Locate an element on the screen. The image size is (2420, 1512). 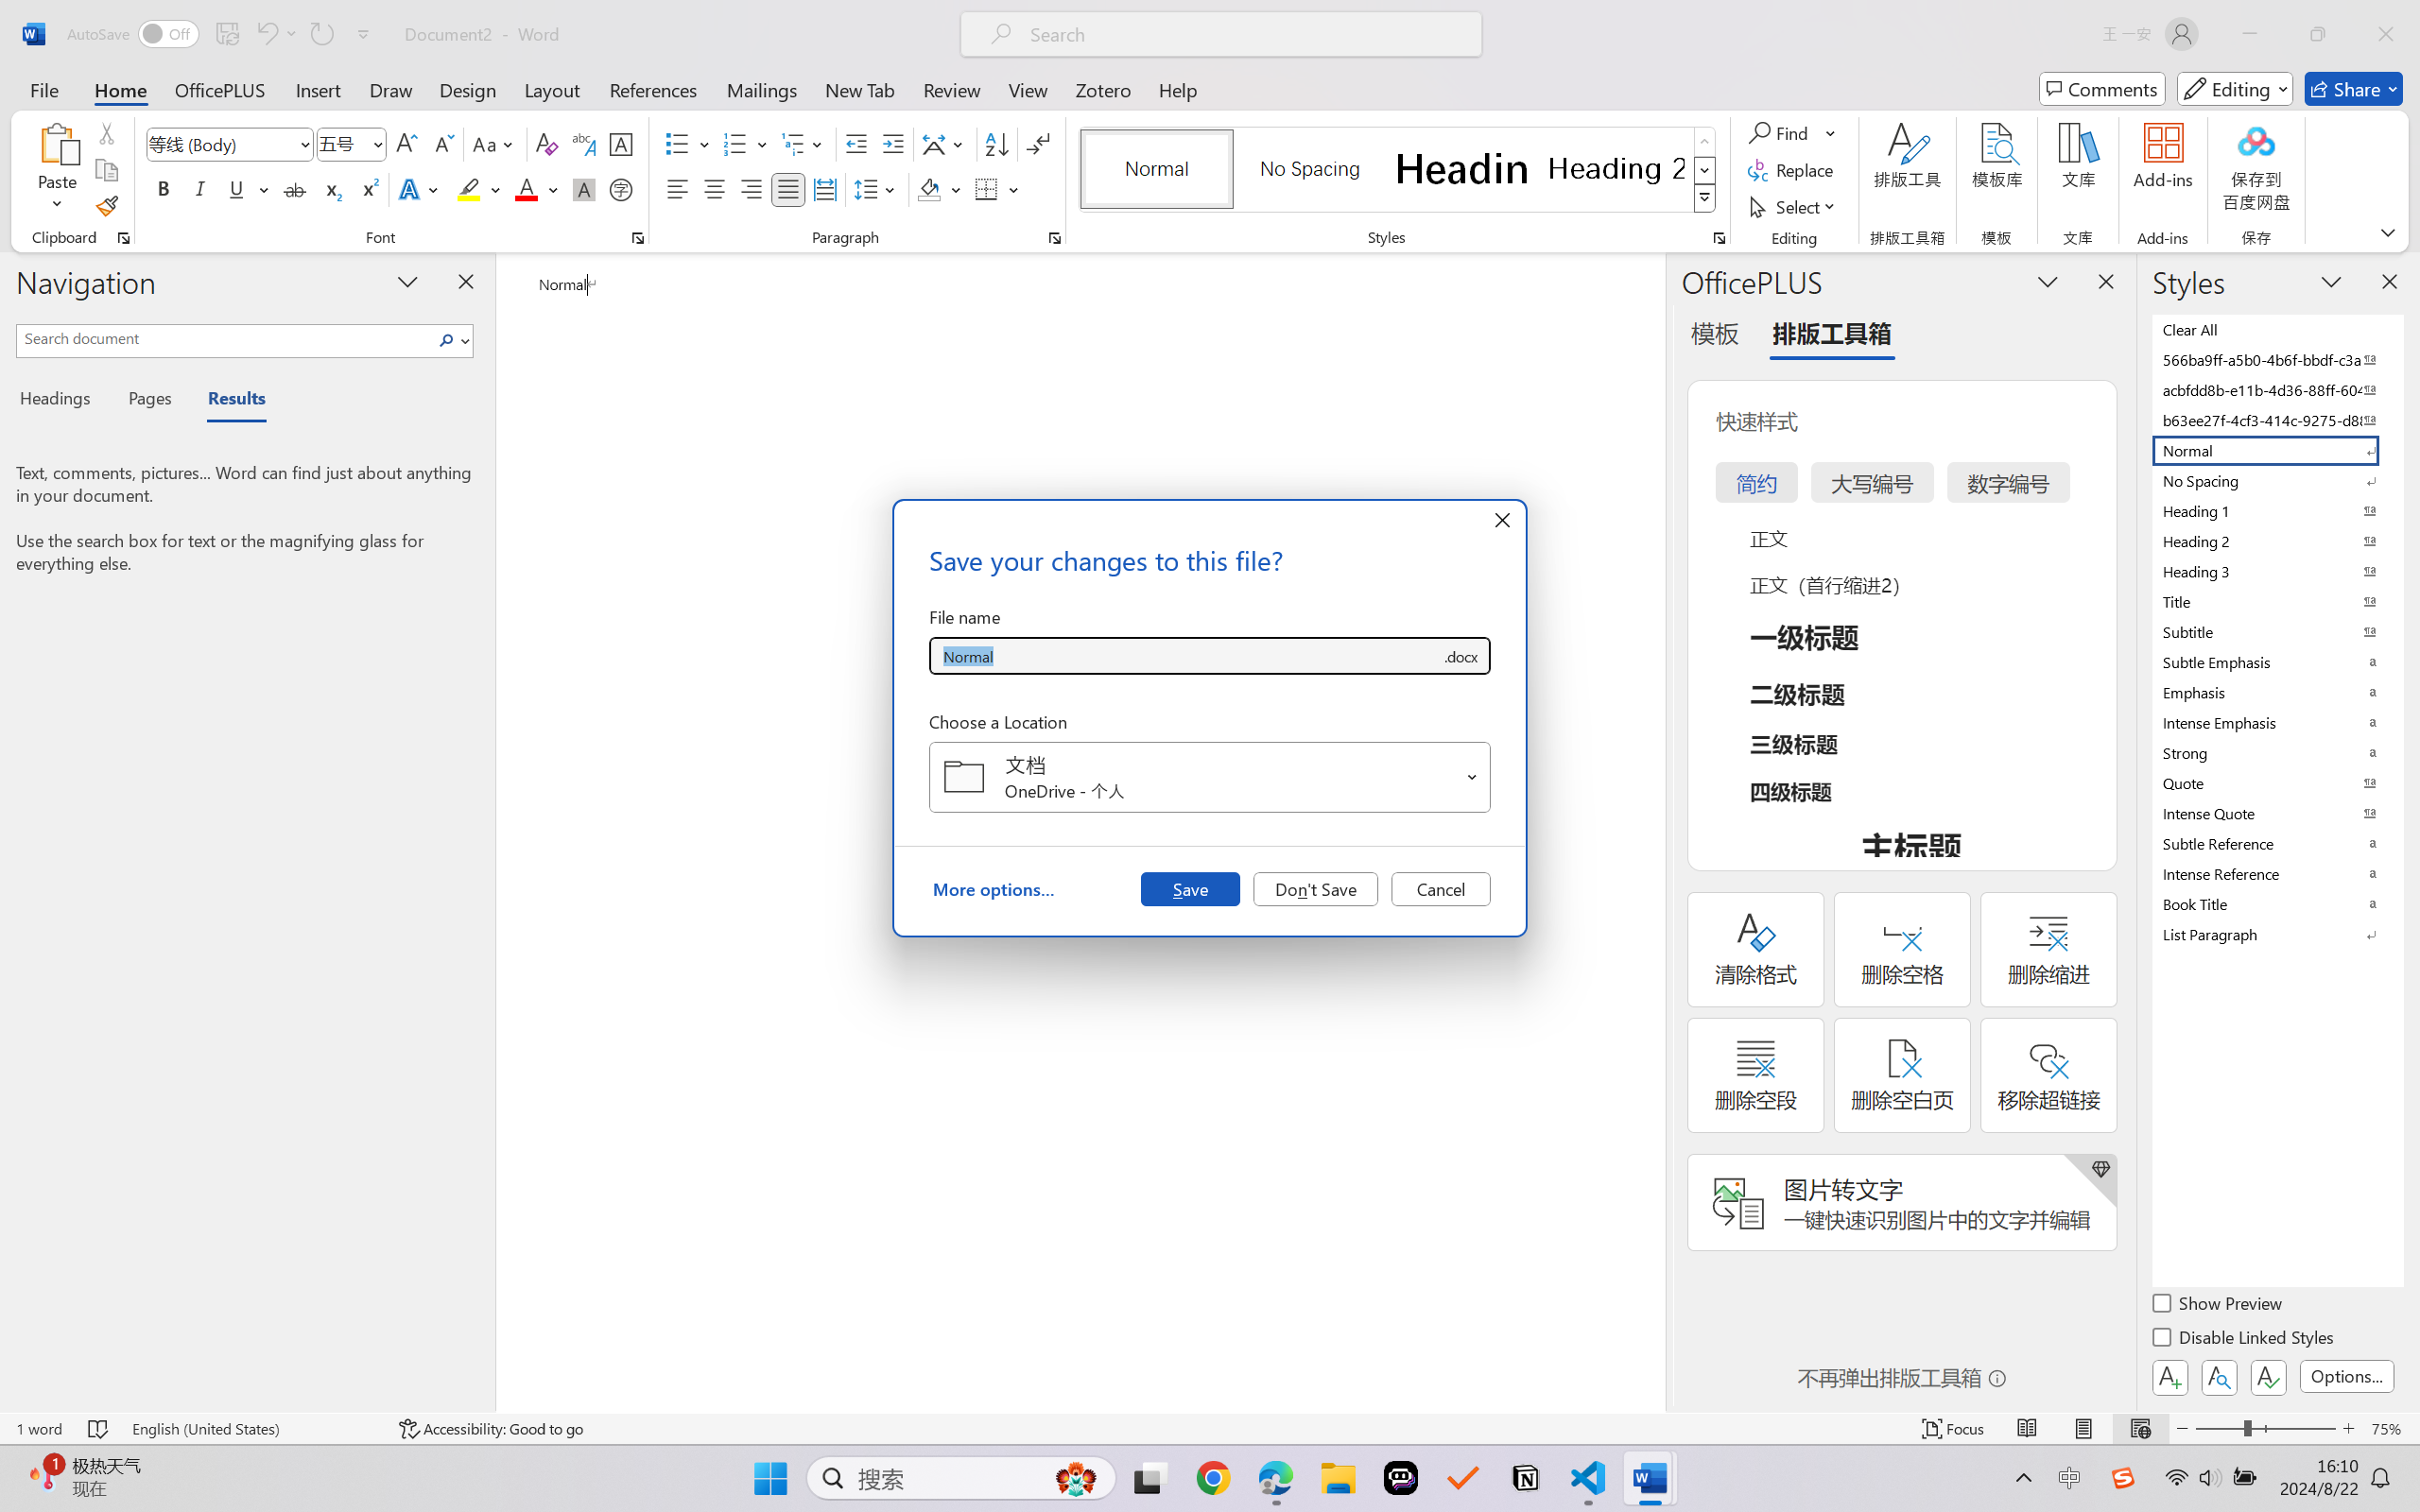
Zoom In is located at coordinates (2349, 1429).